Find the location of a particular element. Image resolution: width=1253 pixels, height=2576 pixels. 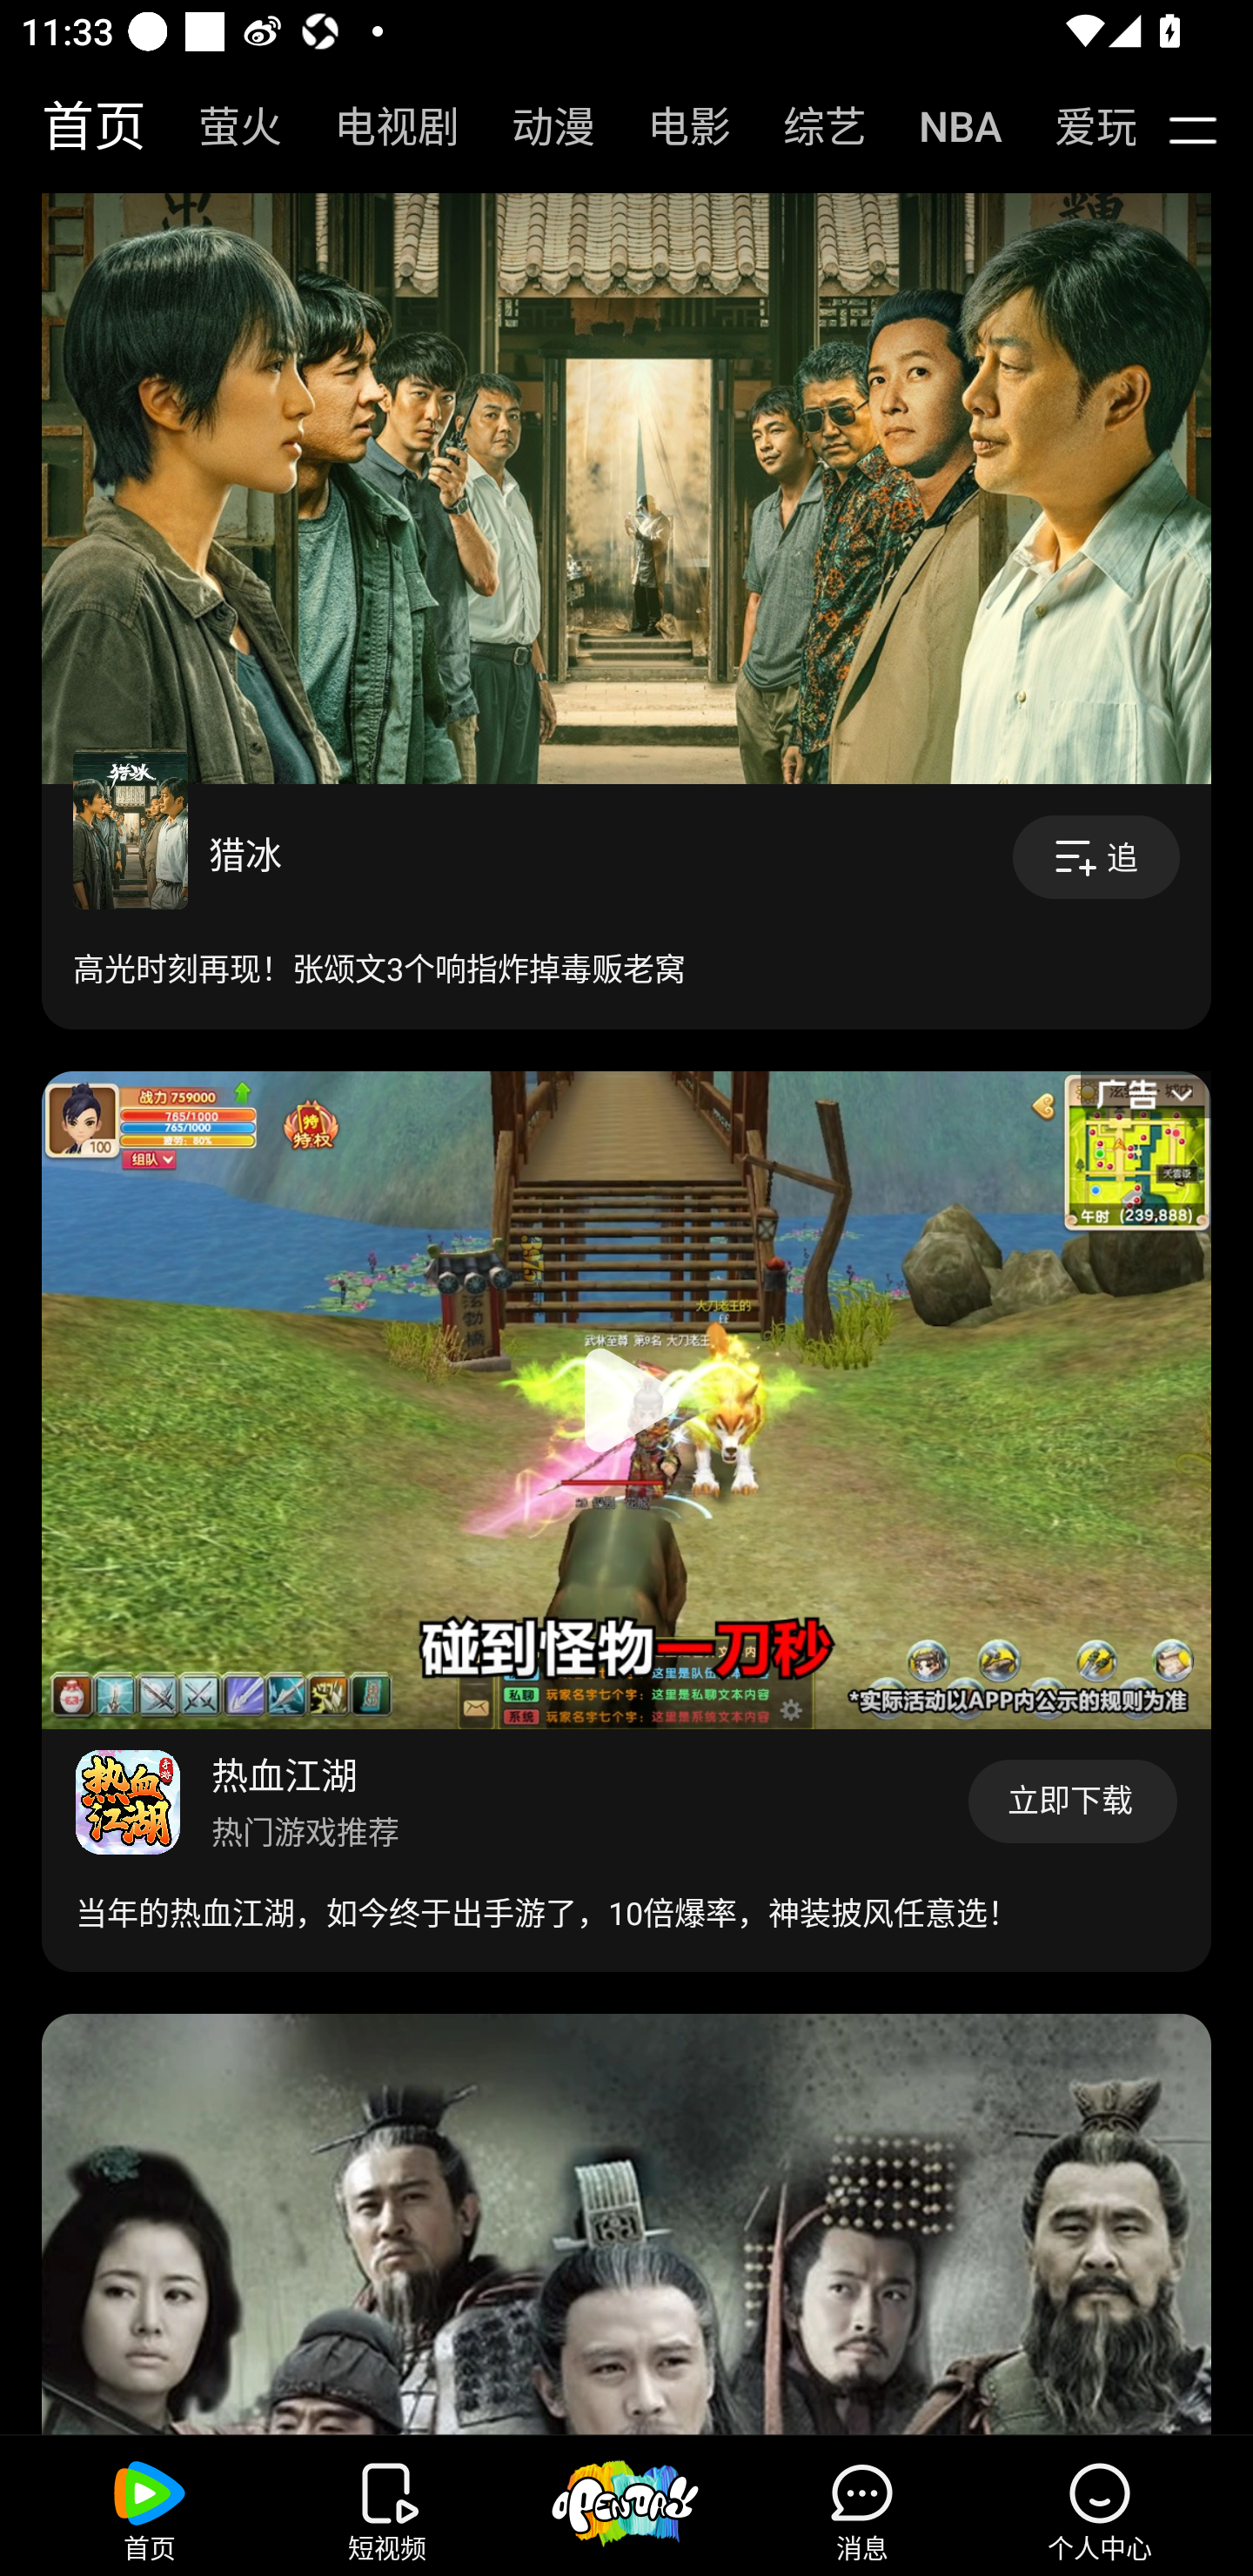

首页 is located at coordinates (78, 127).